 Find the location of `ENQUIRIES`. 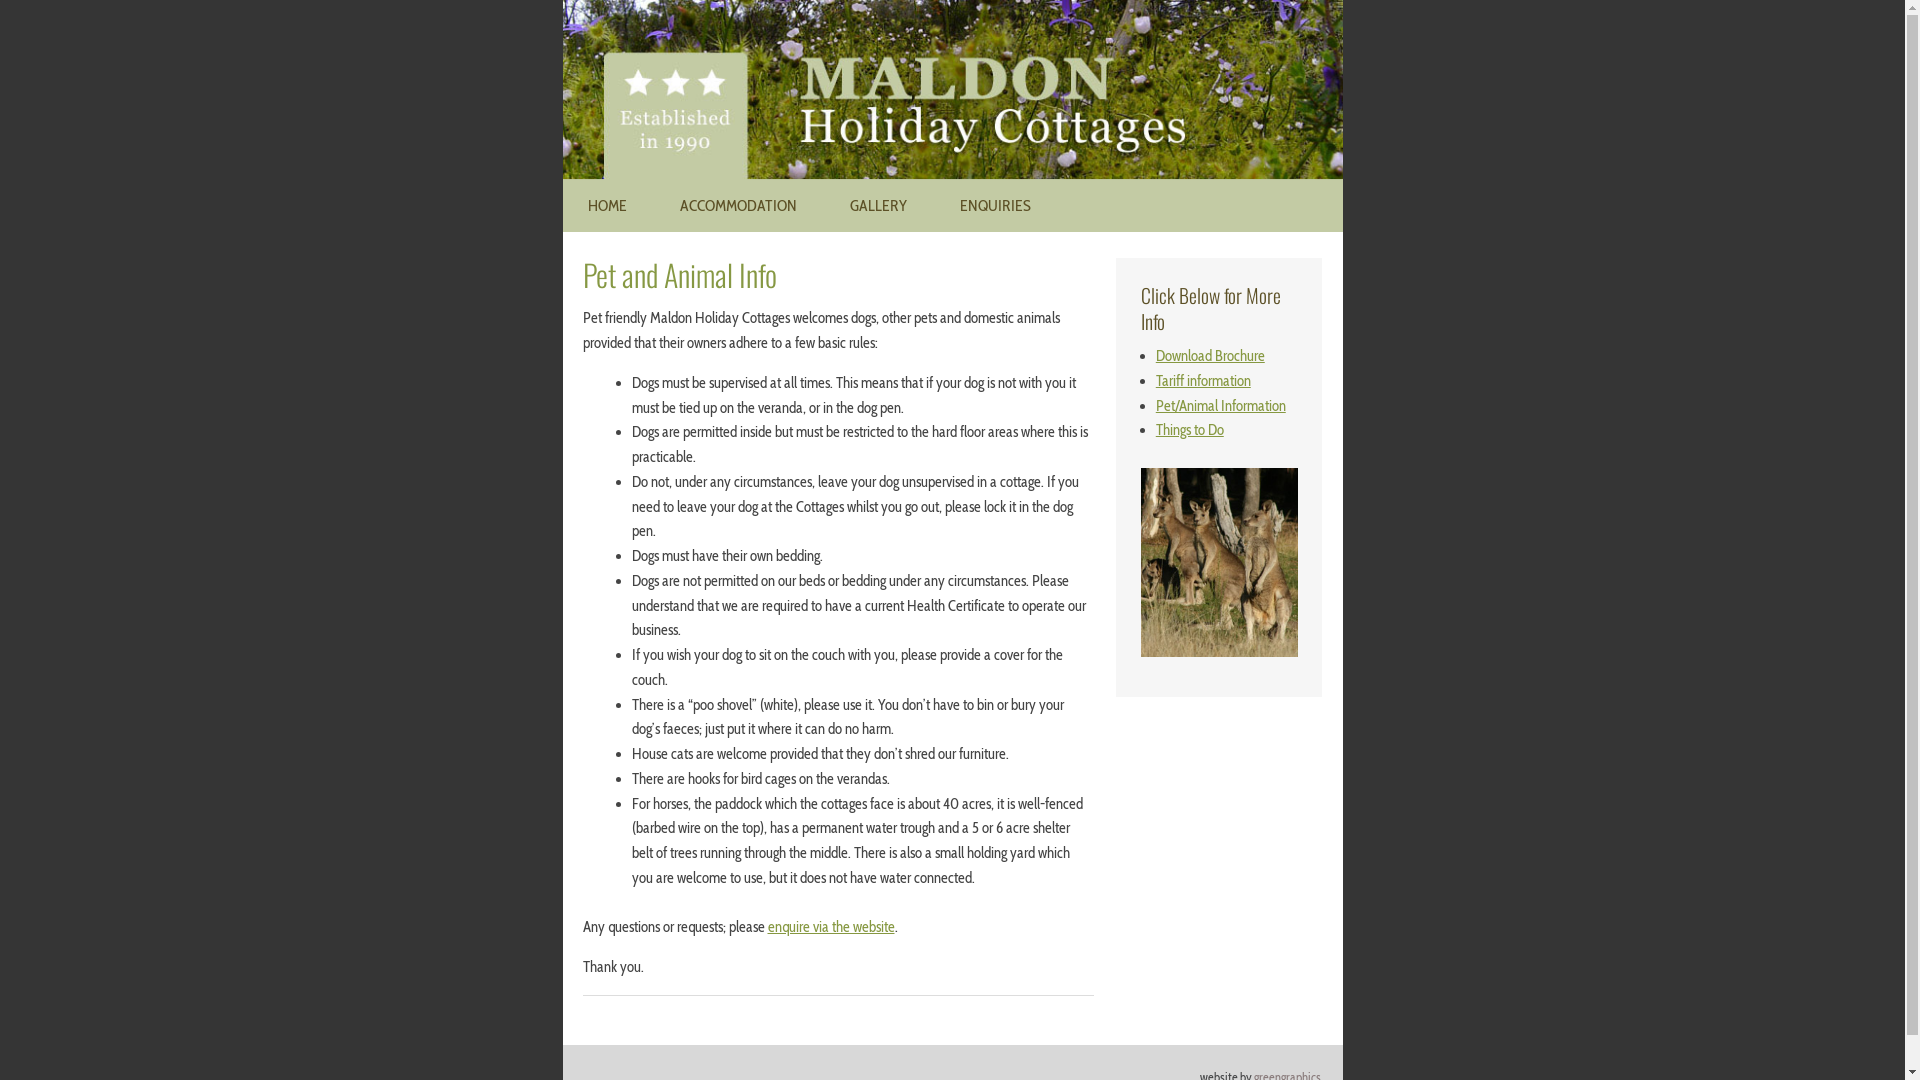

ENQUIRIES is located at coordinates (996, 206).